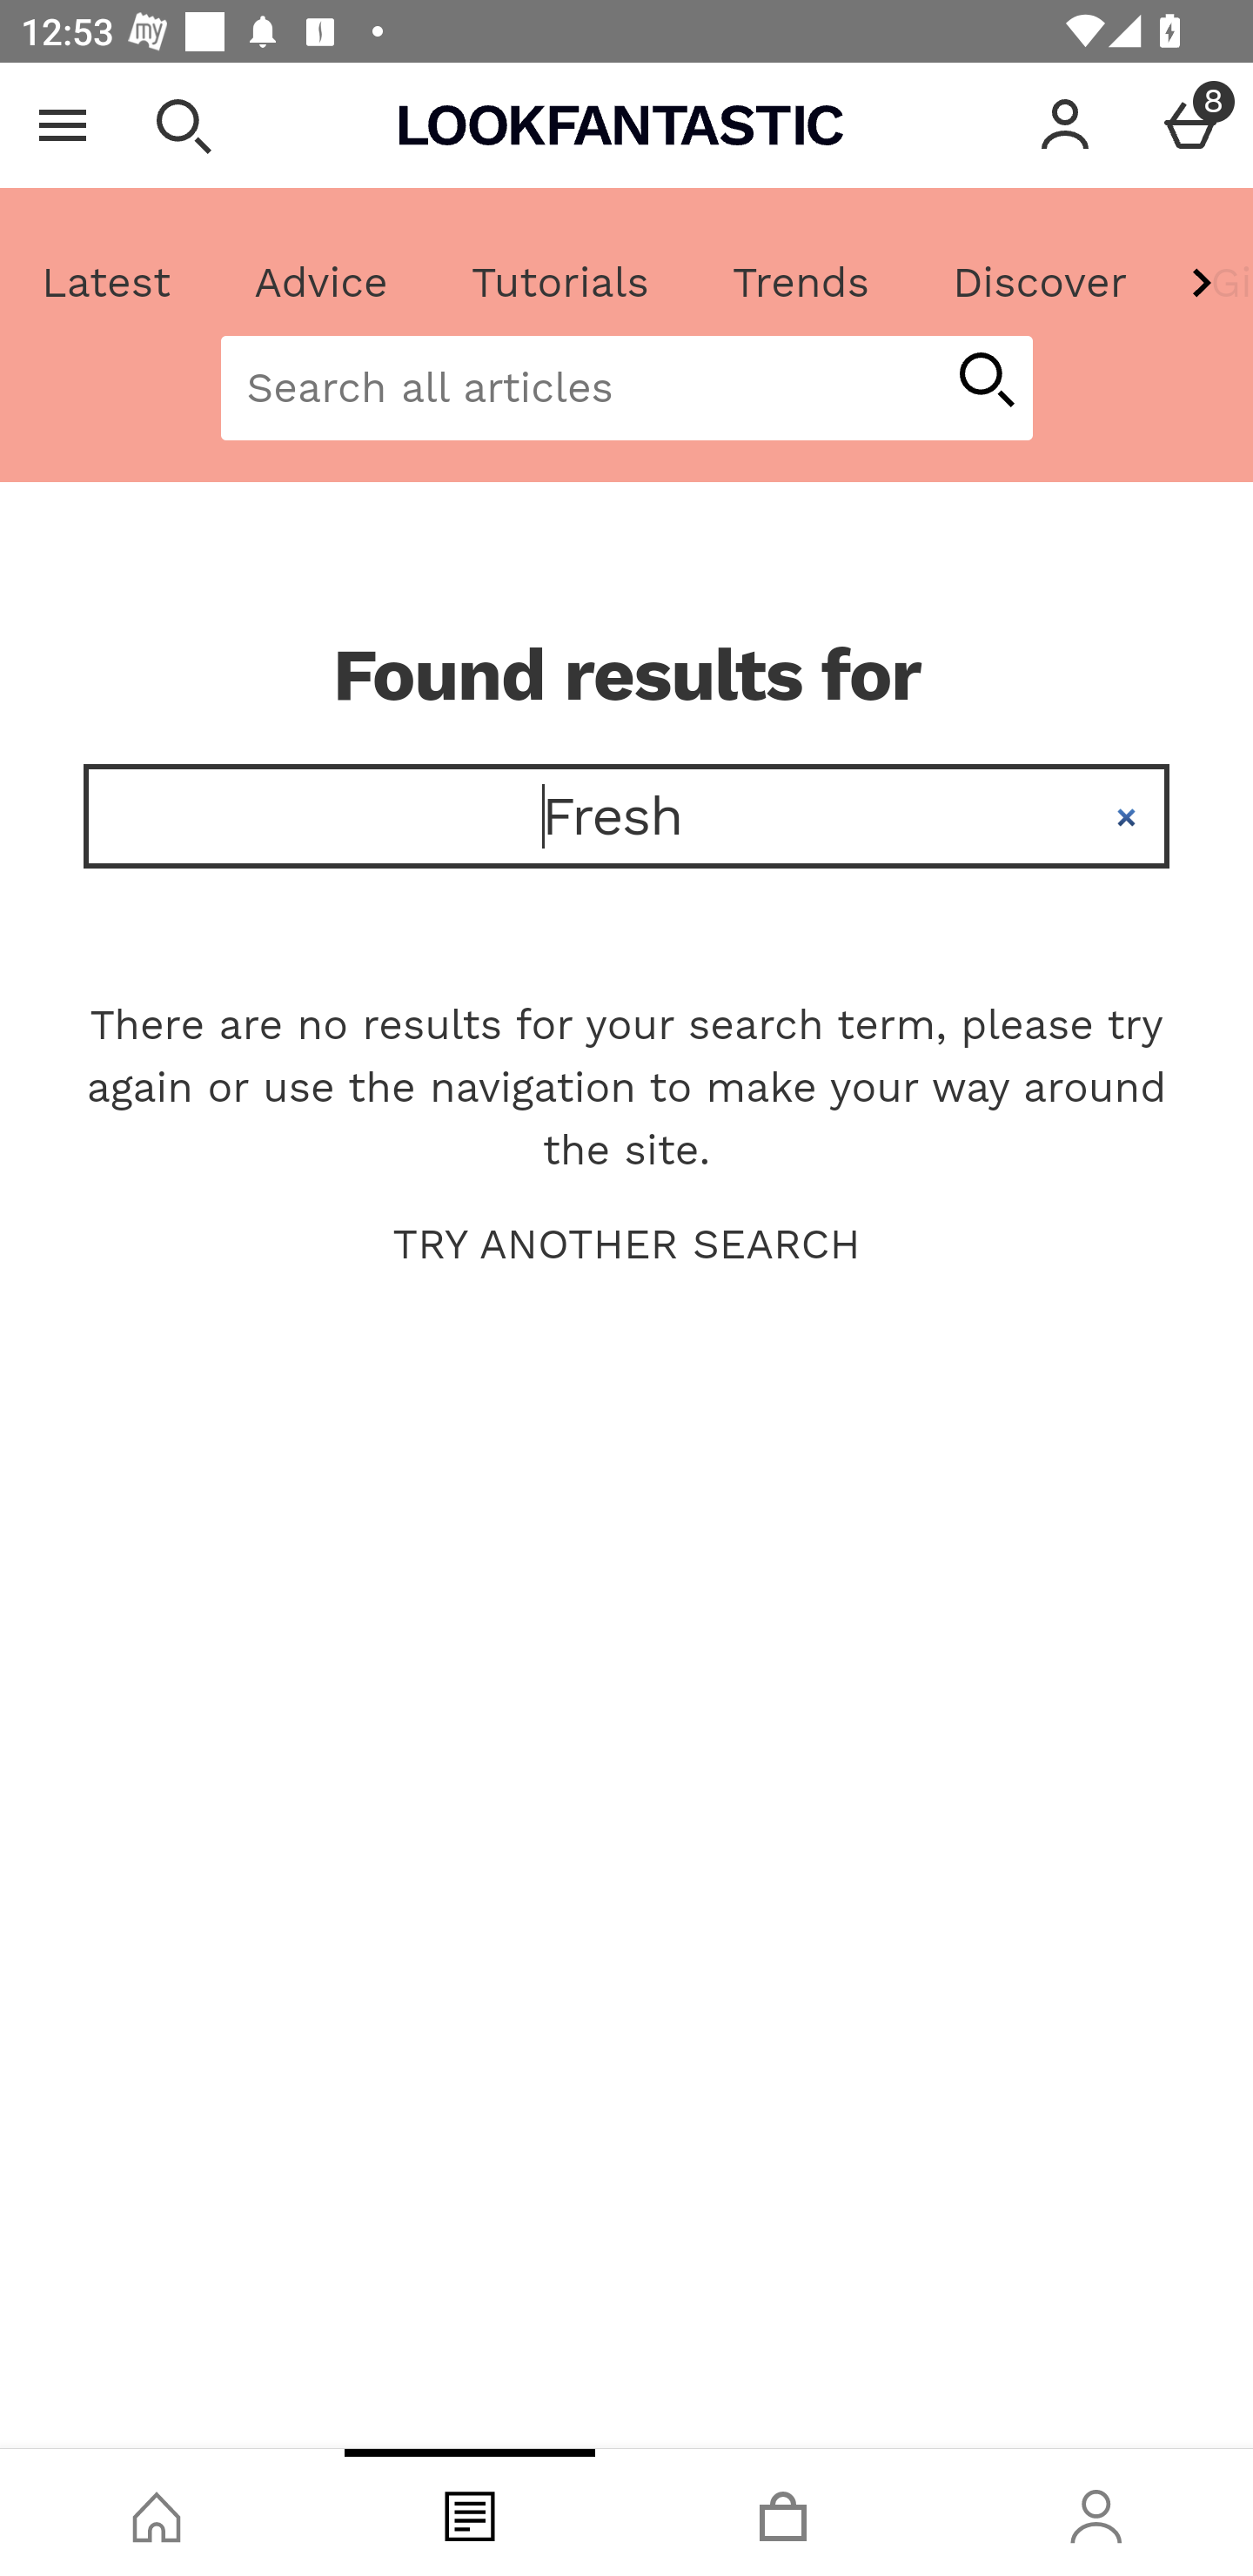 This screenshot has height=2576, width=1253. Describe the element at coordinates (1065, 125) in the screenshot. I see `Account` at that location.